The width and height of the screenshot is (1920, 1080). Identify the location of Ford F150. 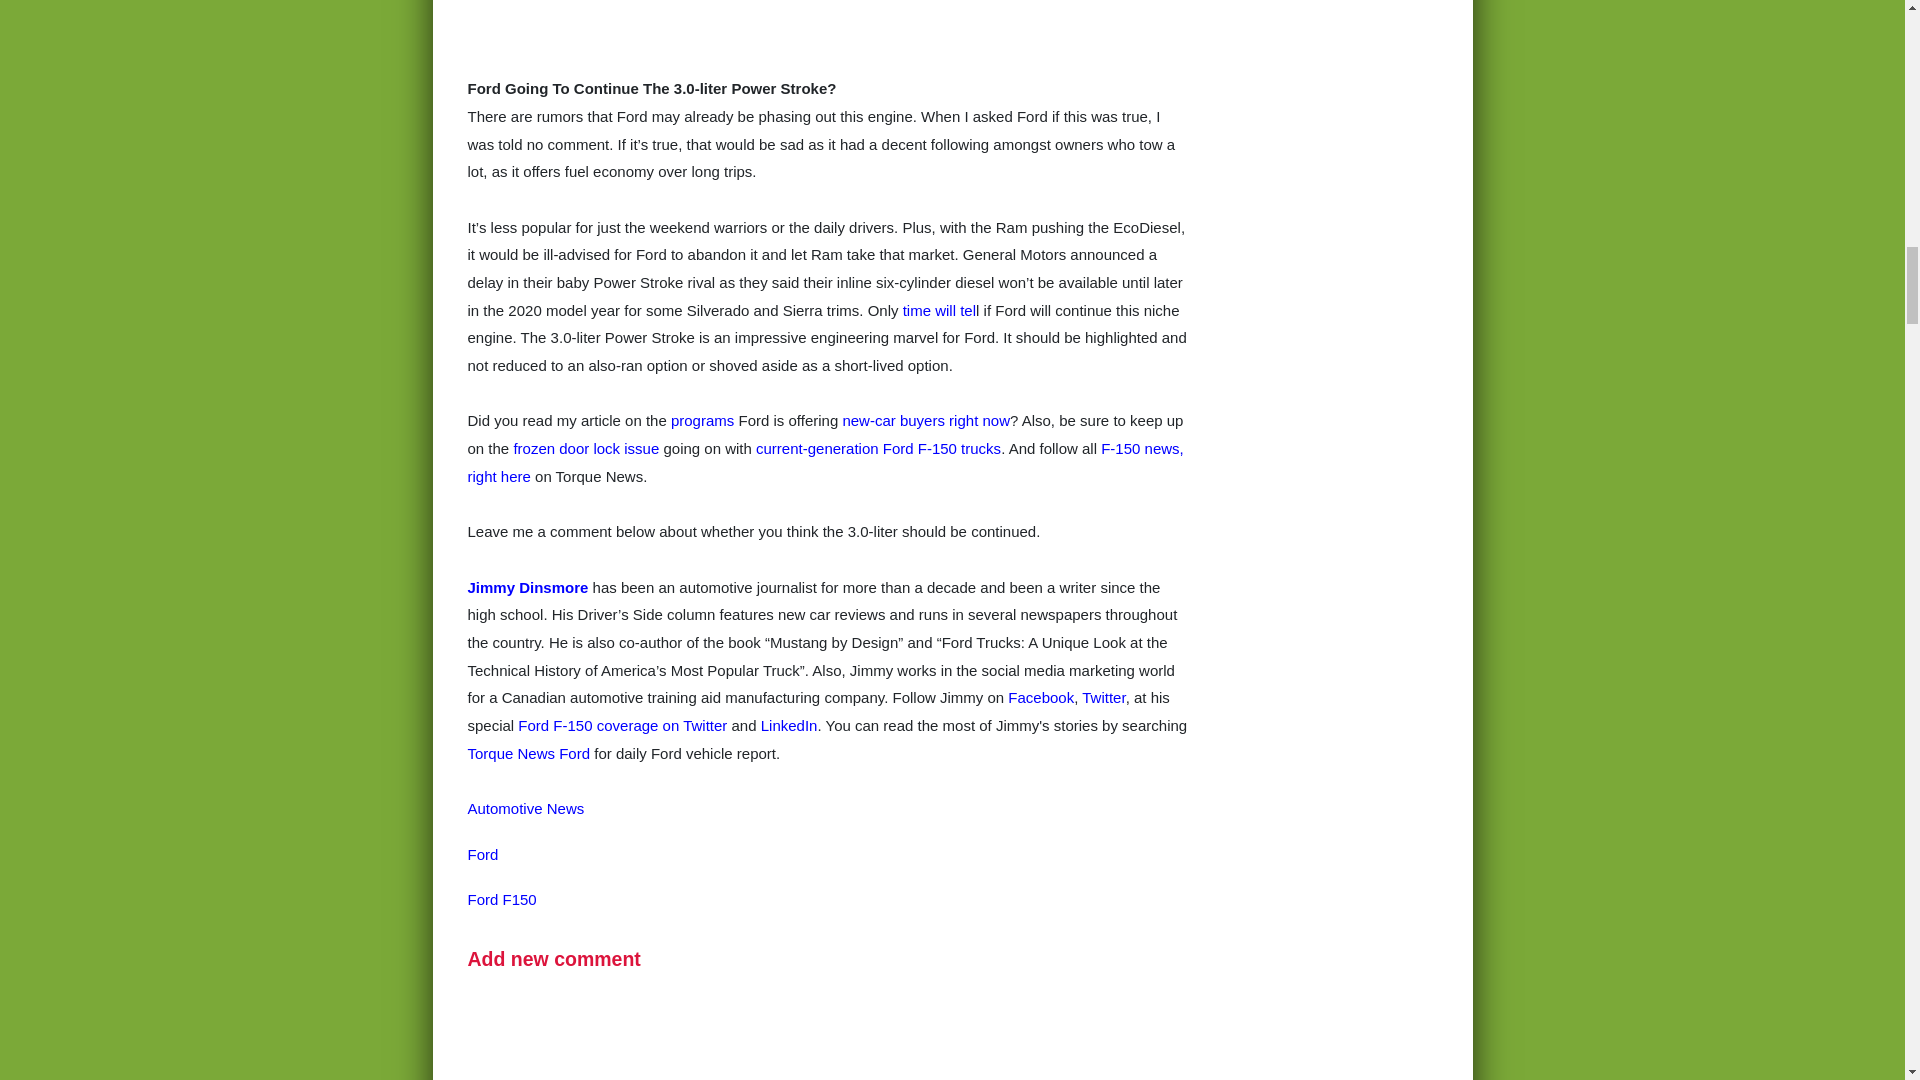
(502, 900).